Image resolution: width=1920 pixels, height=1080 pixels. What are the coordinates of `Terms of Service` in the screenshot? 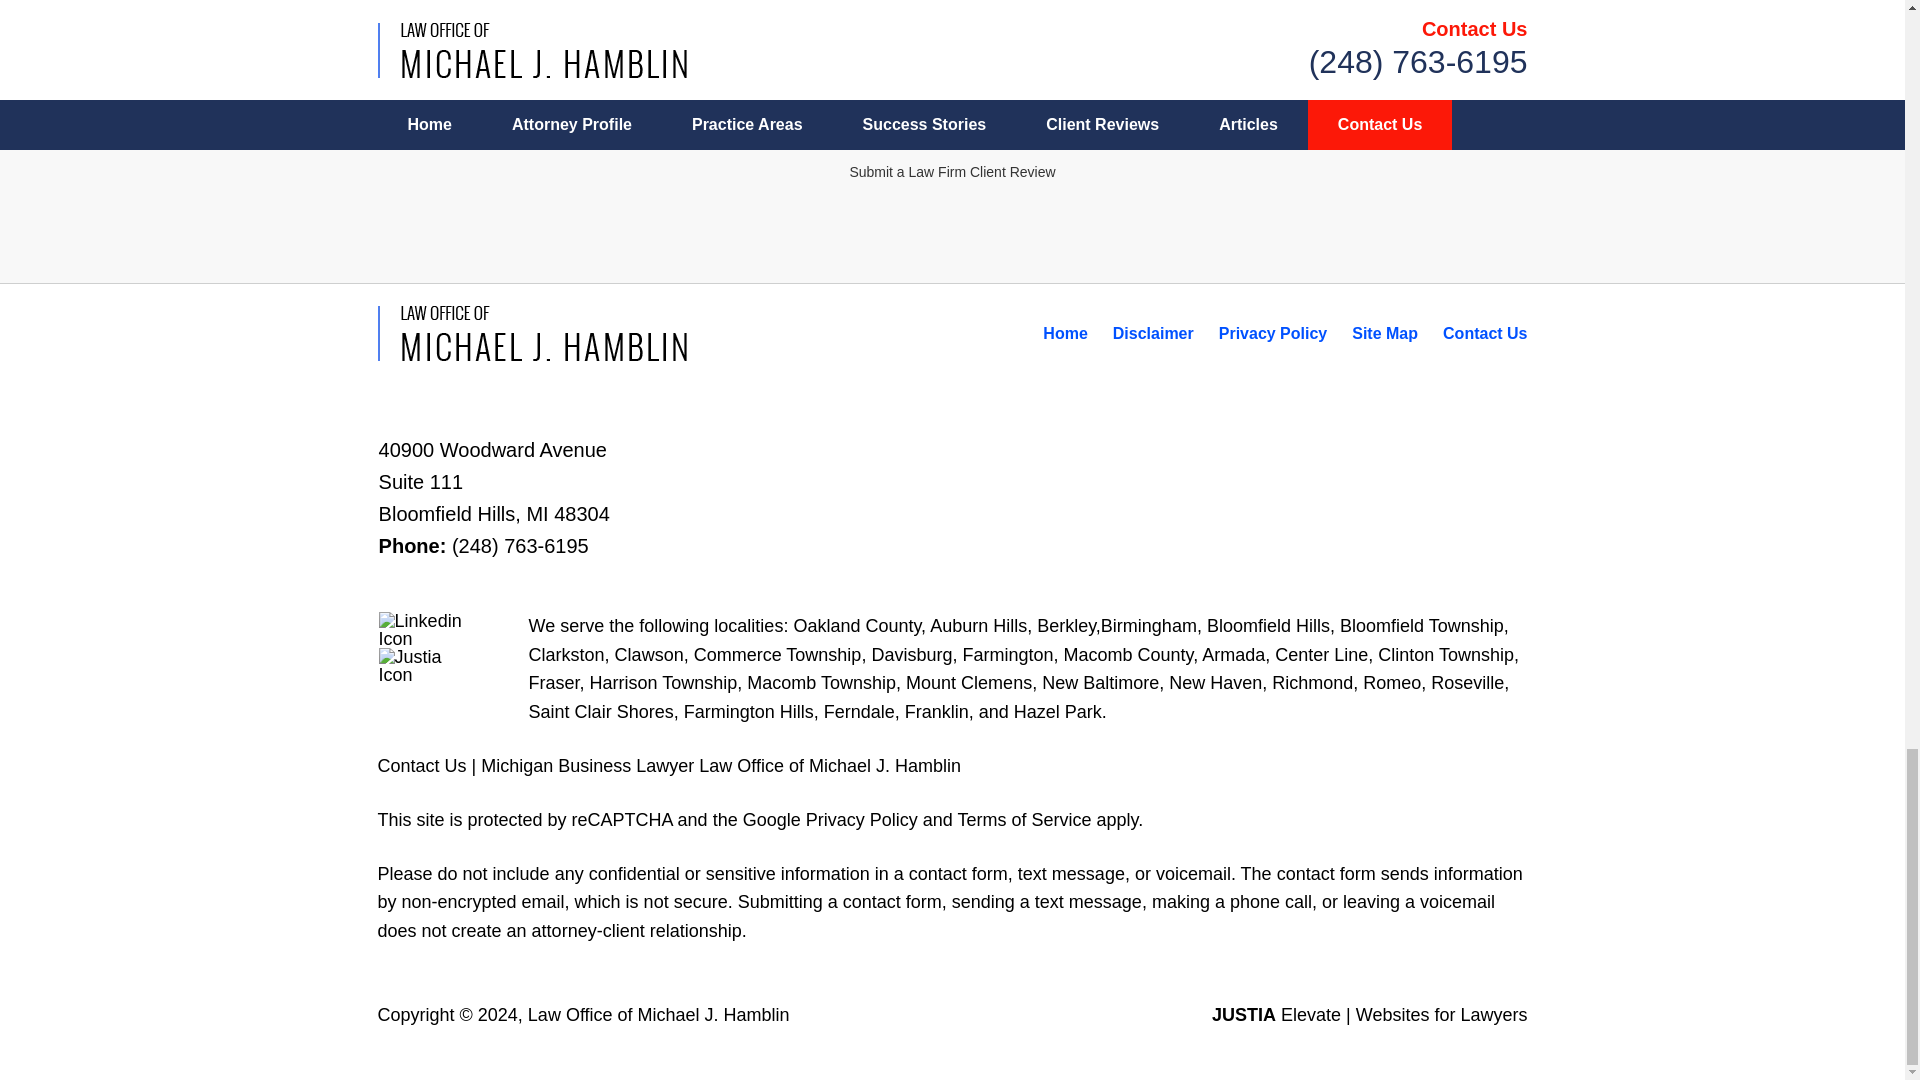 It's located at (1023, 820).